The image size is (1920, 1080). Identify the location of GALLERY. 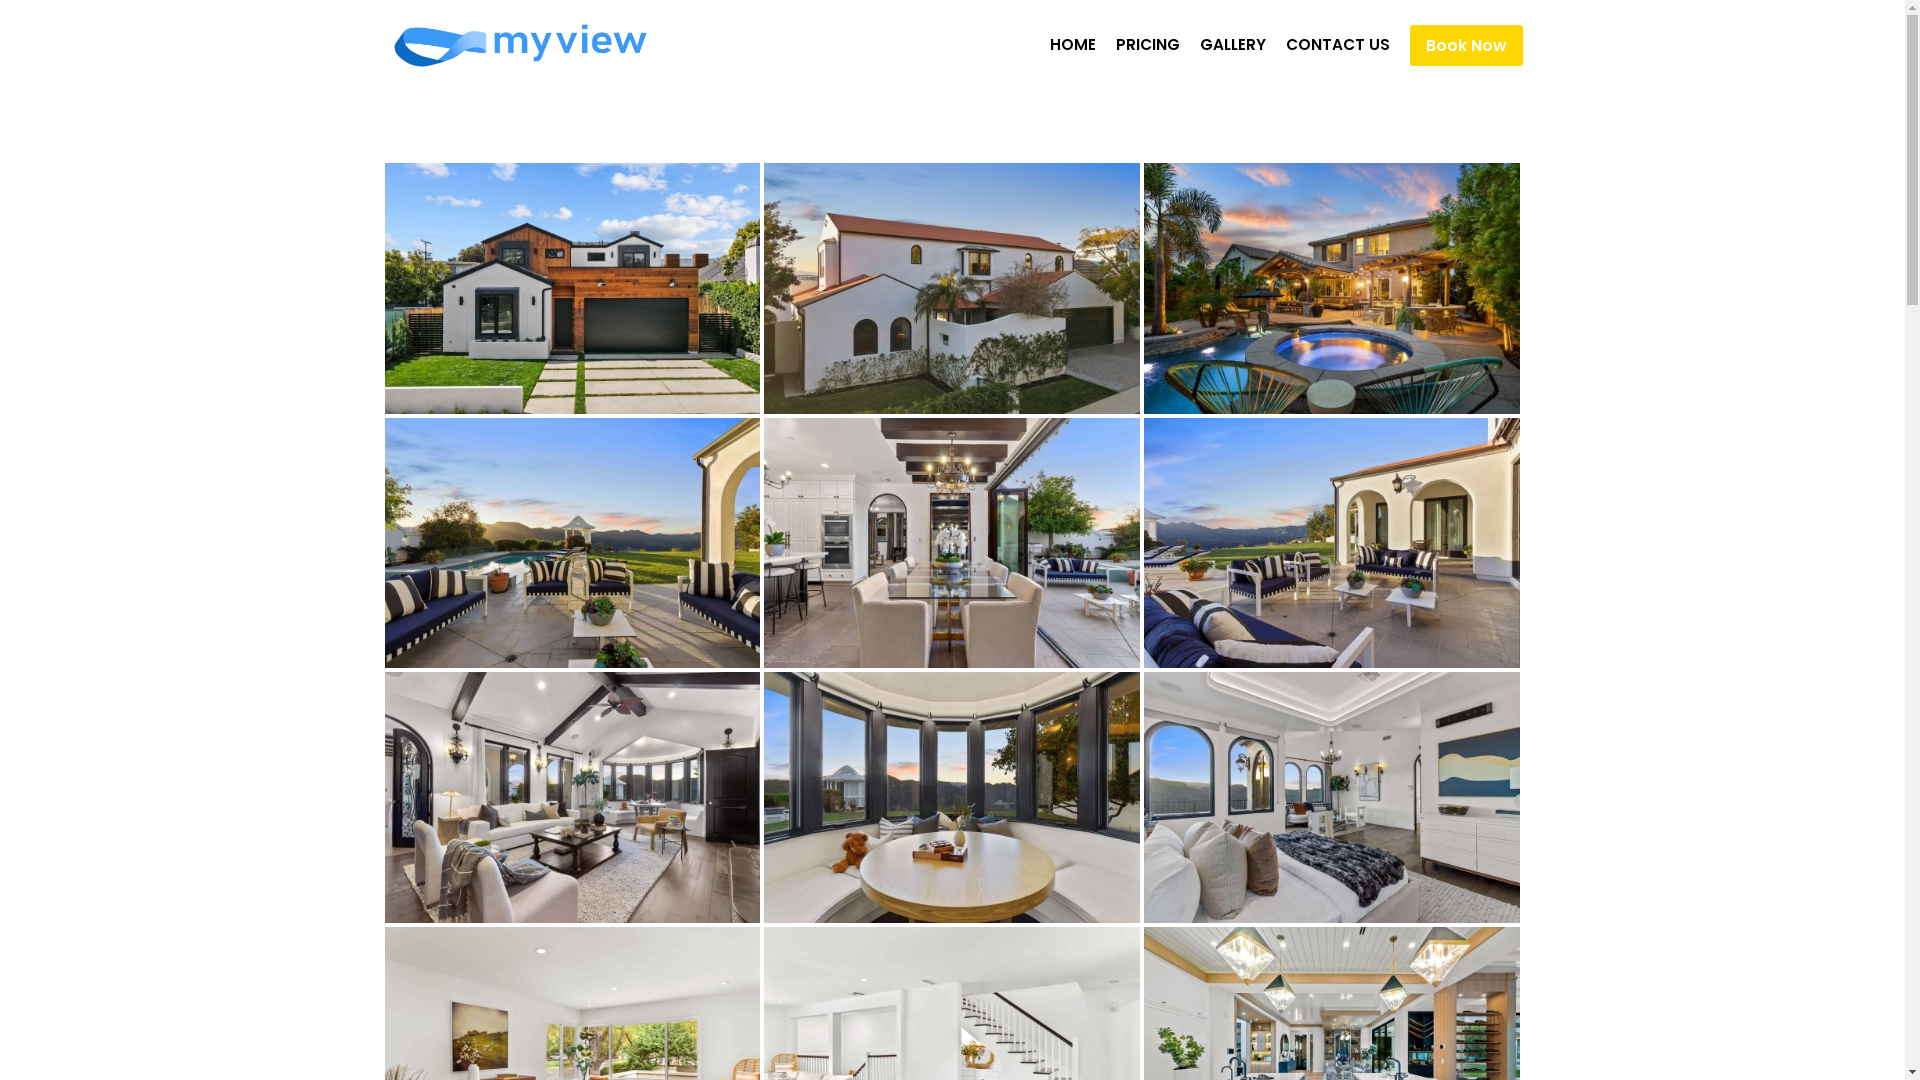
(1233, 46).